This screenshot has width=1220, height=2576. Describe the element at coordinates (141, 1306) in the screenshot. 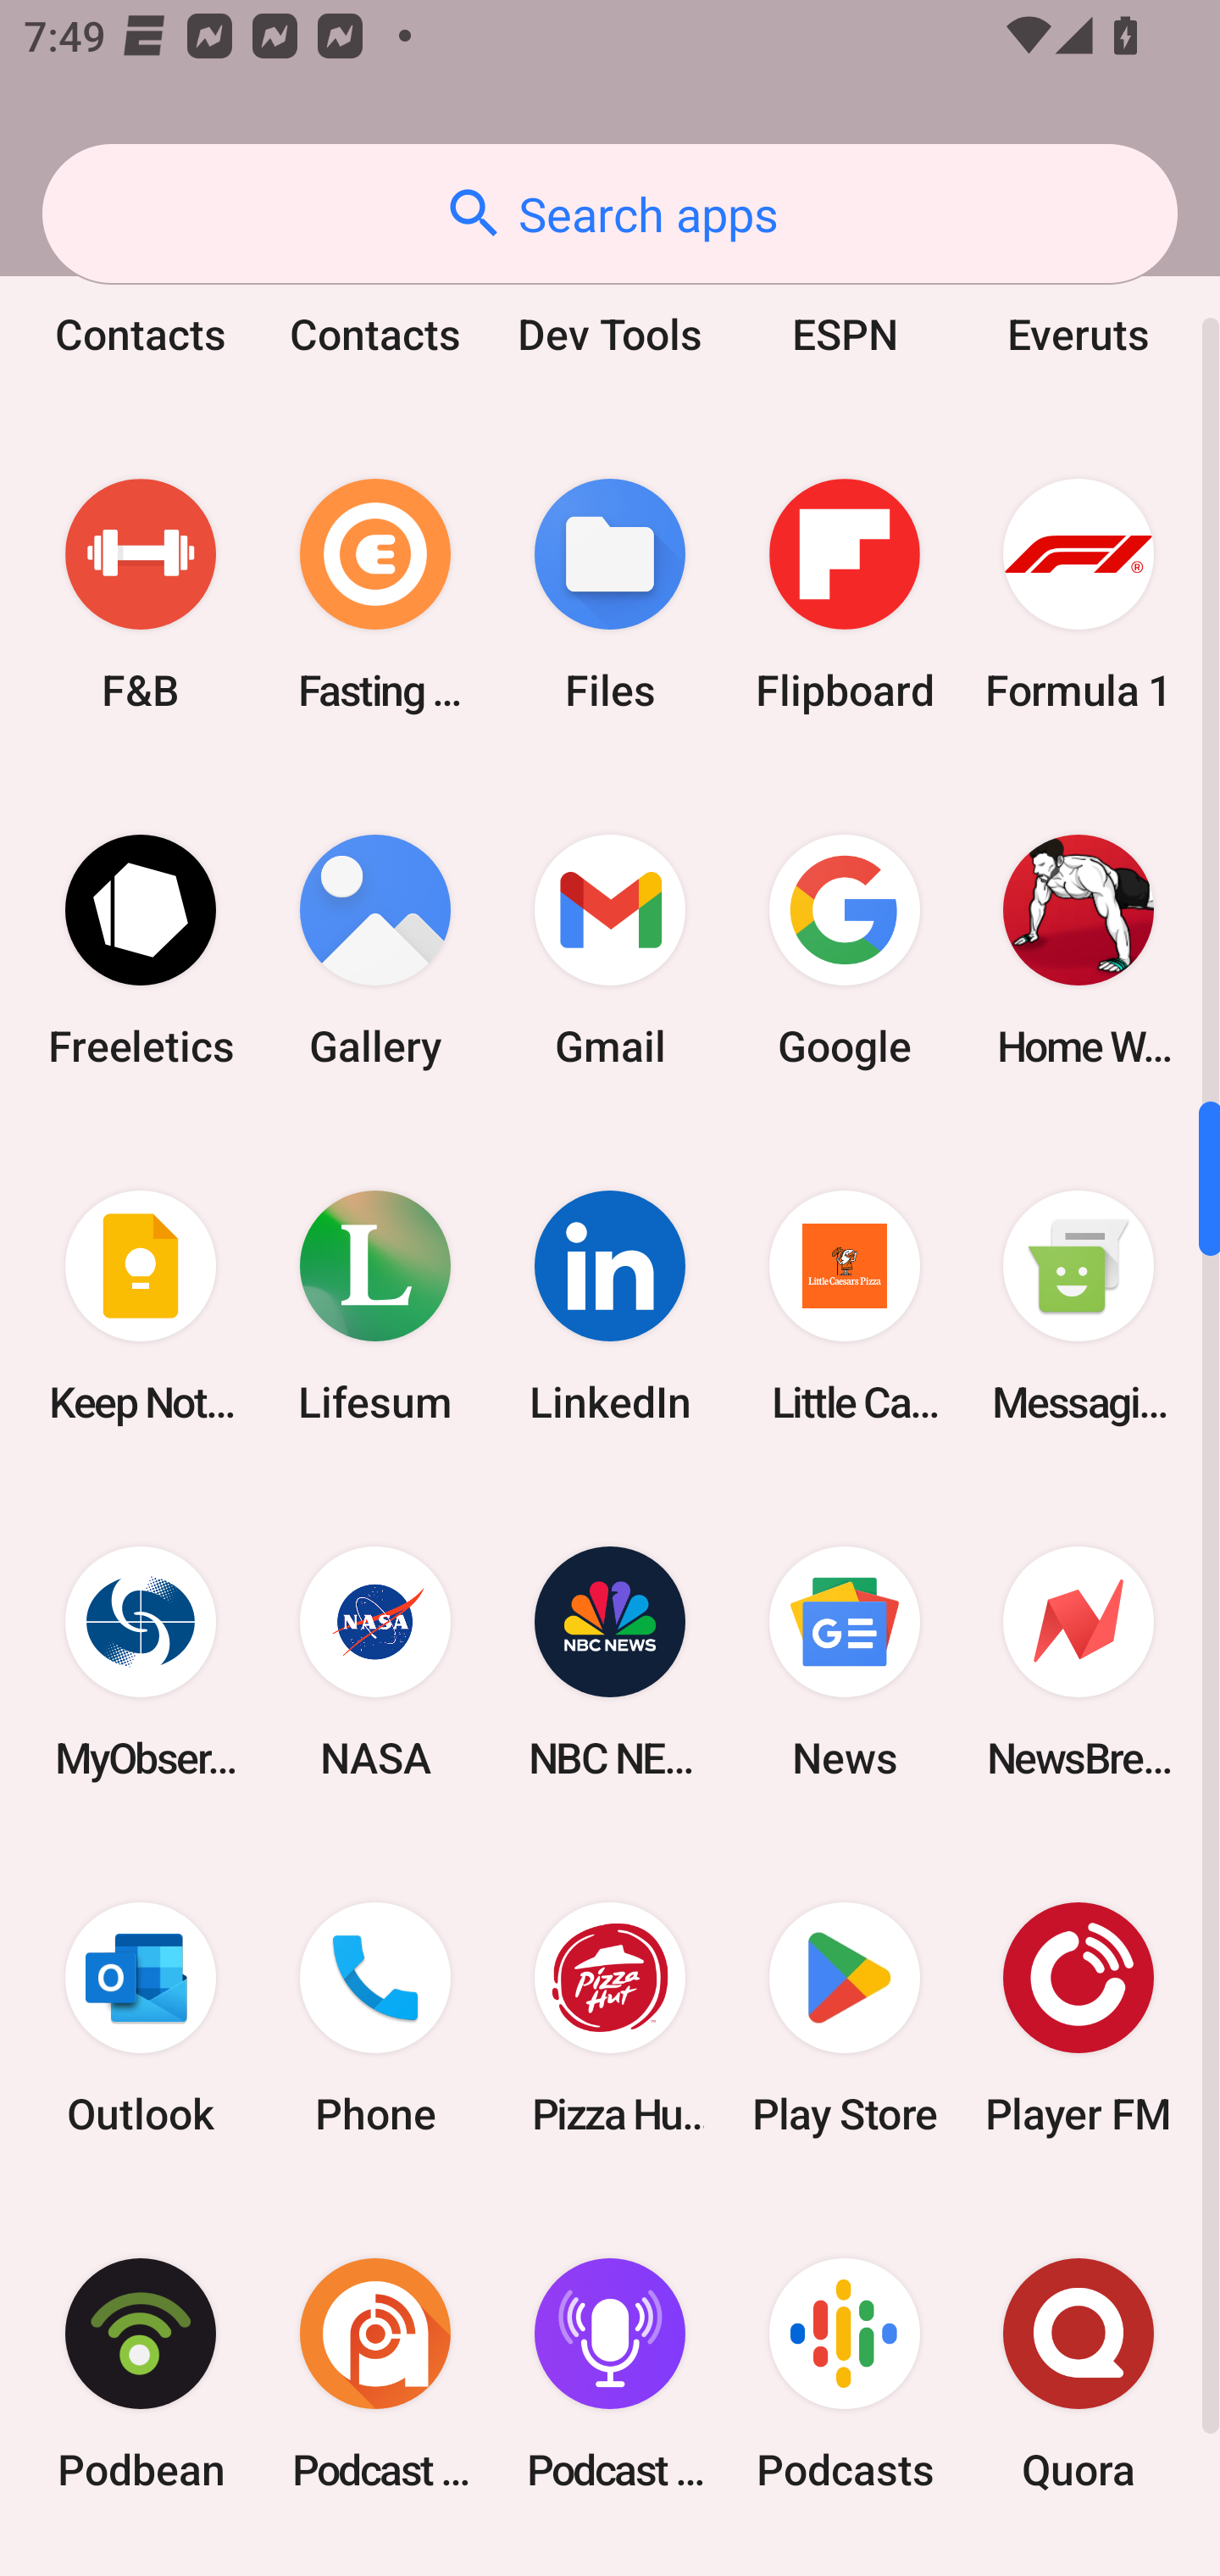

I see `Keep Notes` at that location.